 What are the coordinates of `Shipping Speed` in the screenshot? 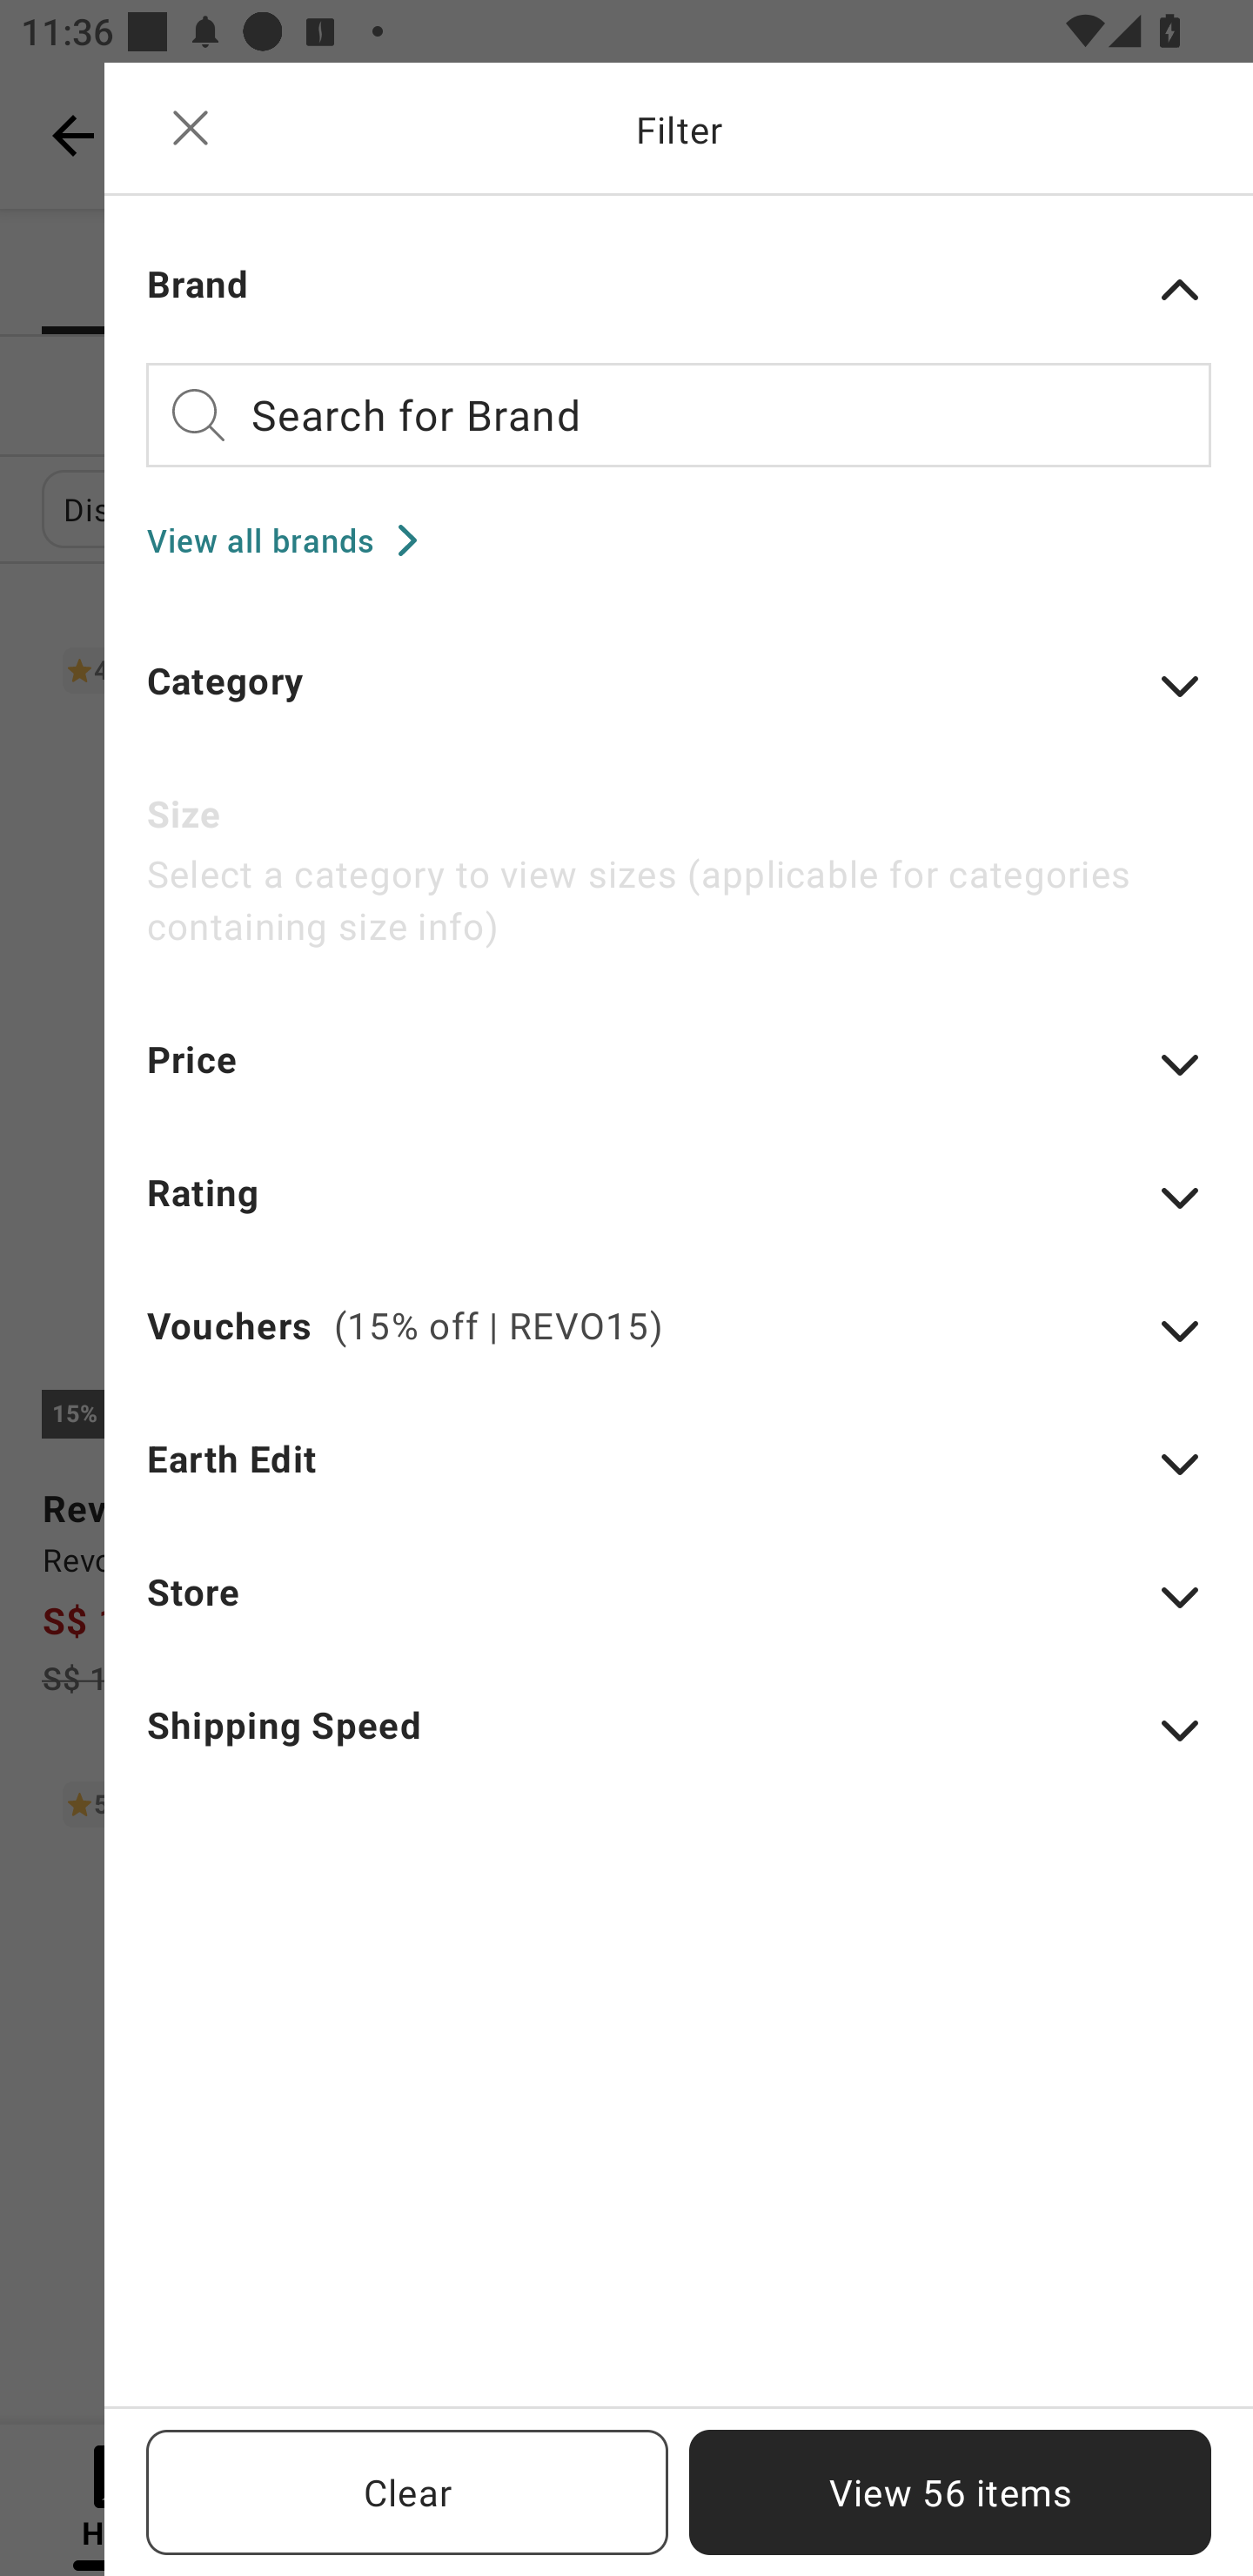 It's located at (679, 1745).